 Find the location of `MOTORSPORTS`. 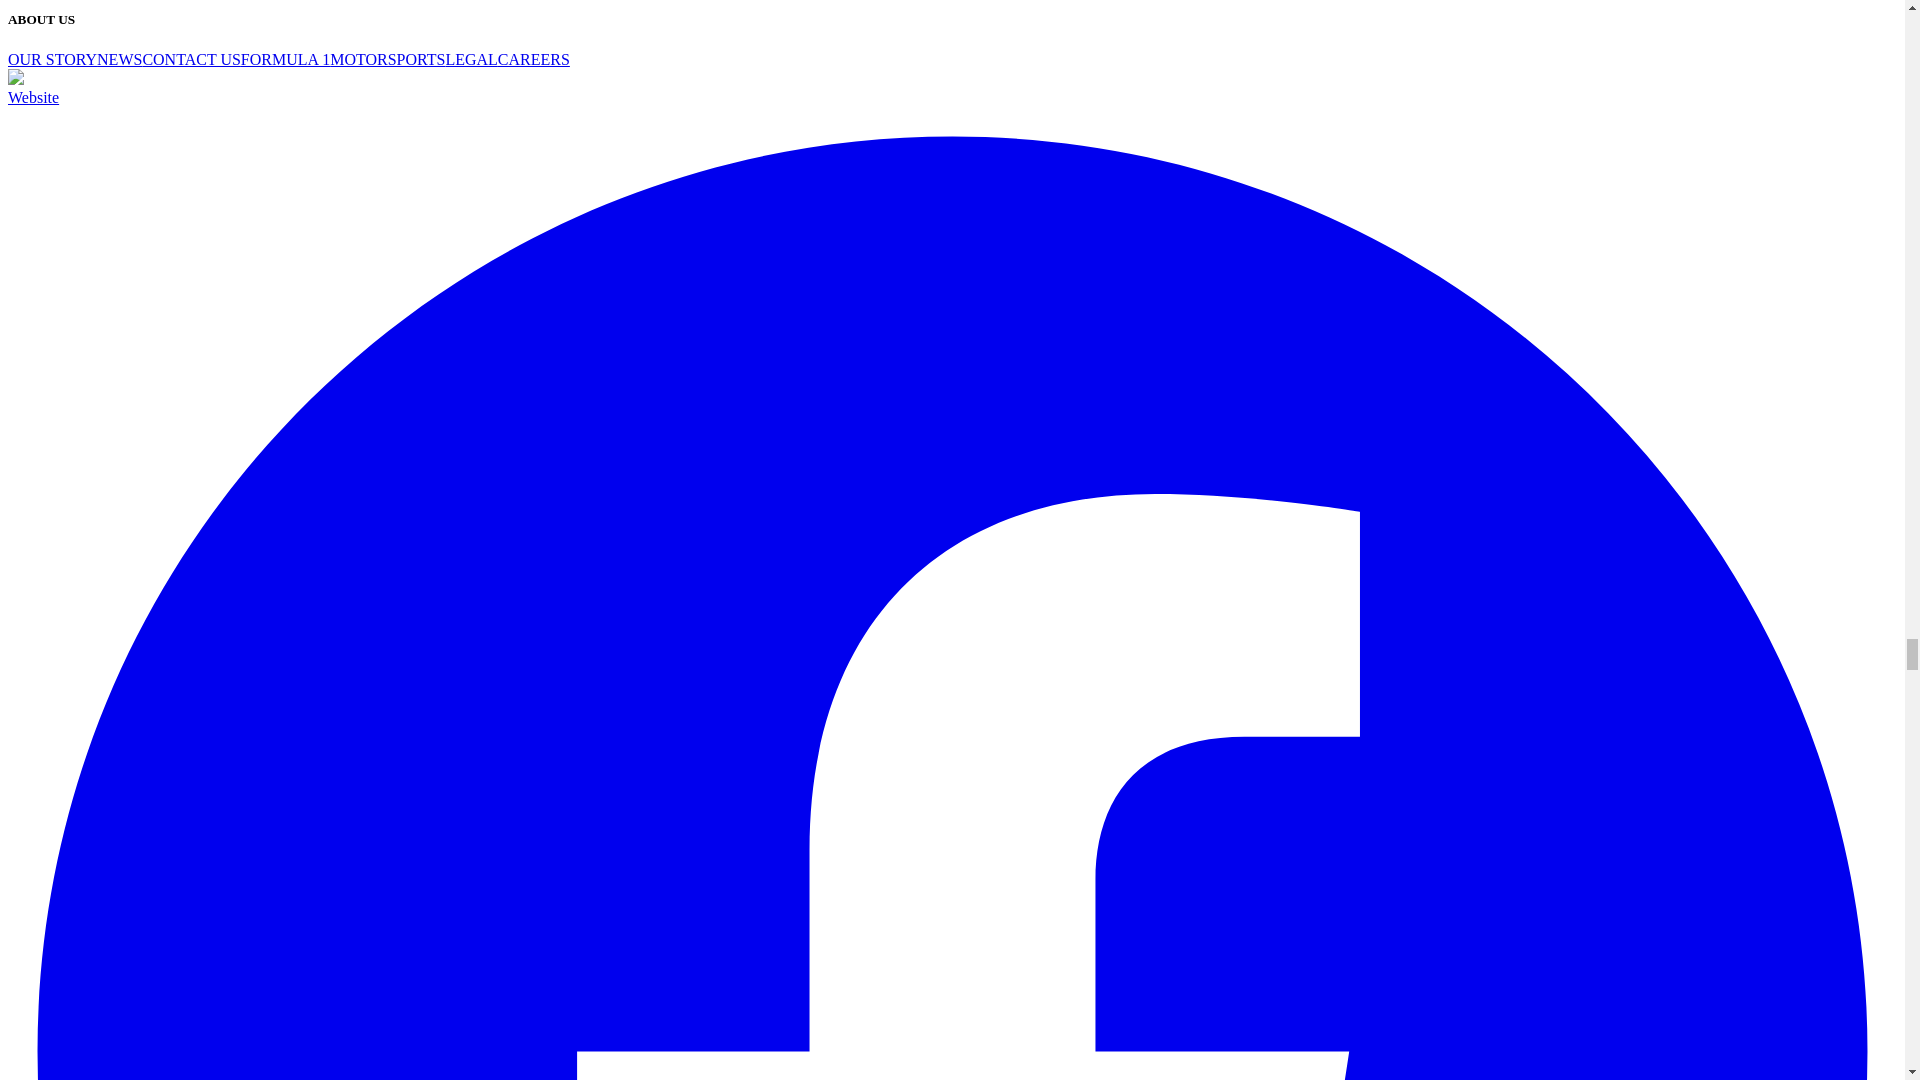

MOTORSPORTS is located at coordinates (388, 59).